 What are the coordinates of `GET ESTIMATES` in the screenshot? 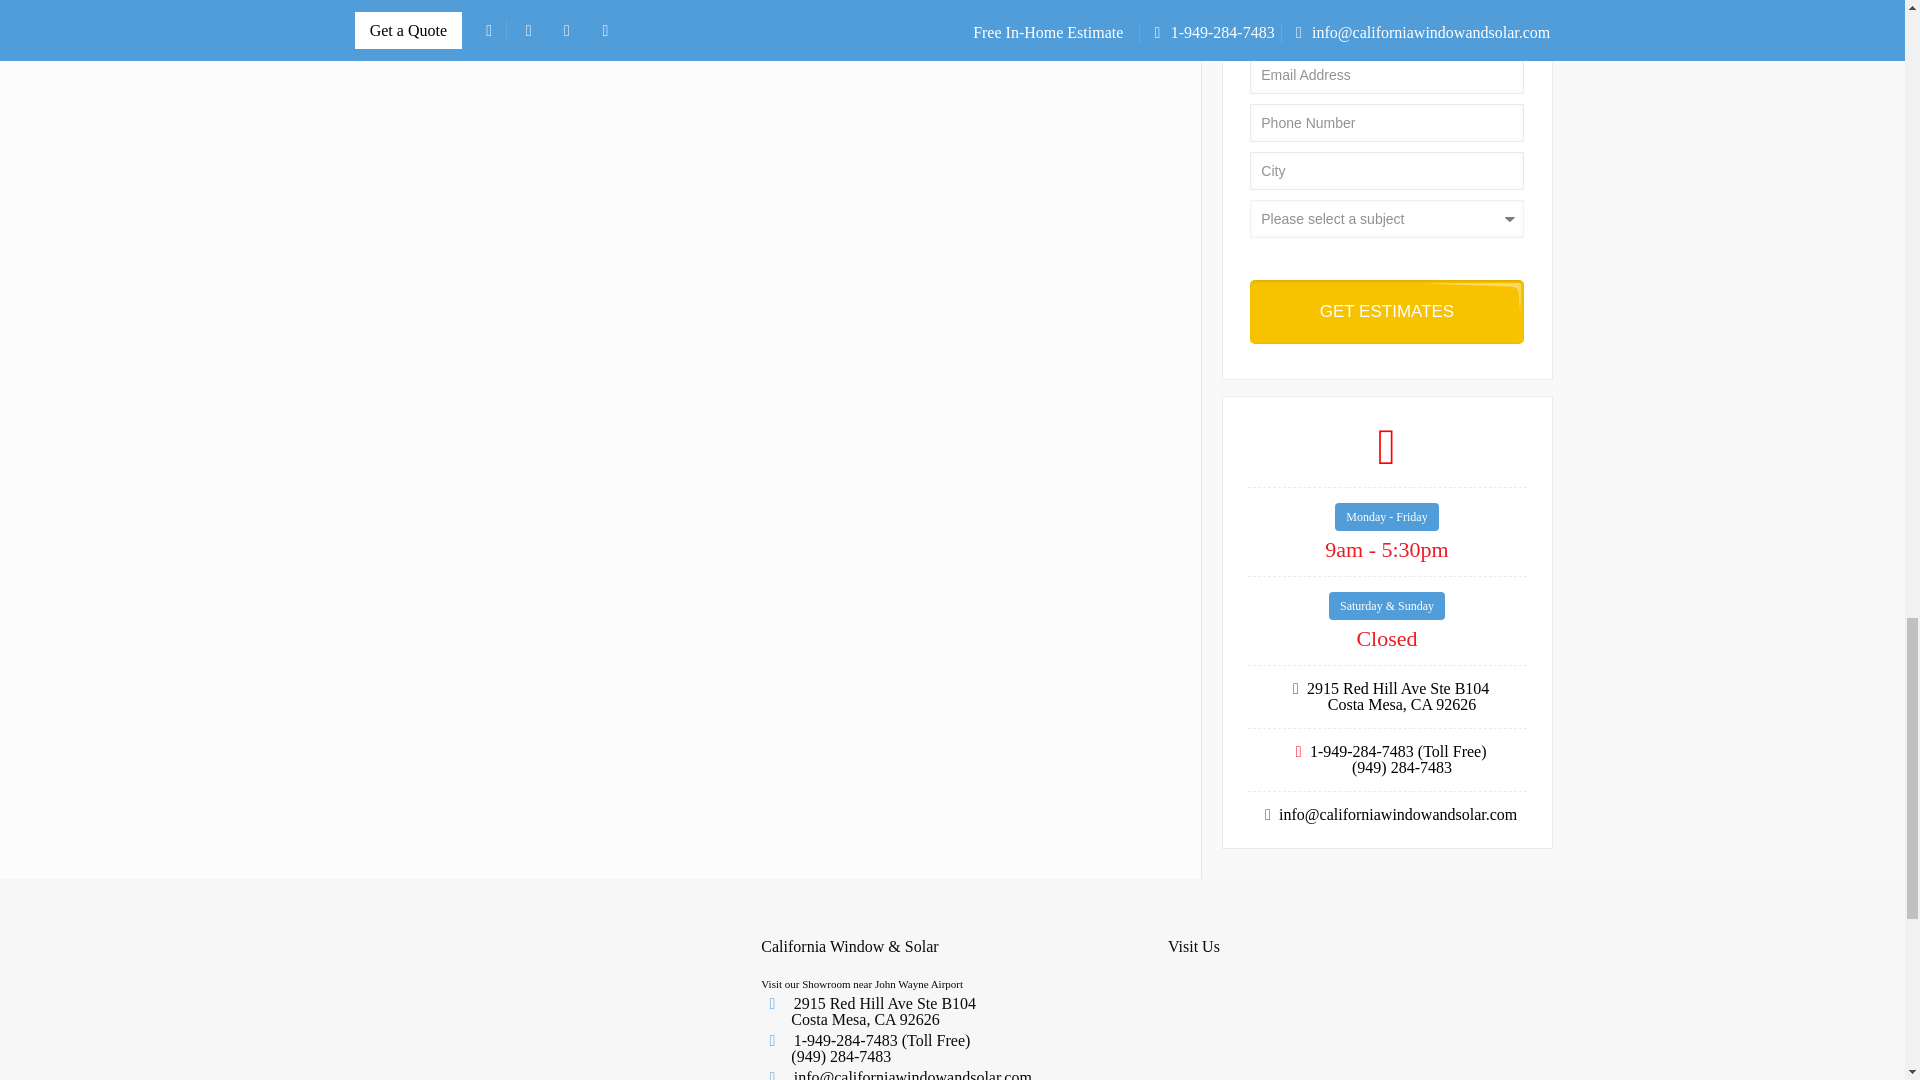 It's located at (1386, 312).